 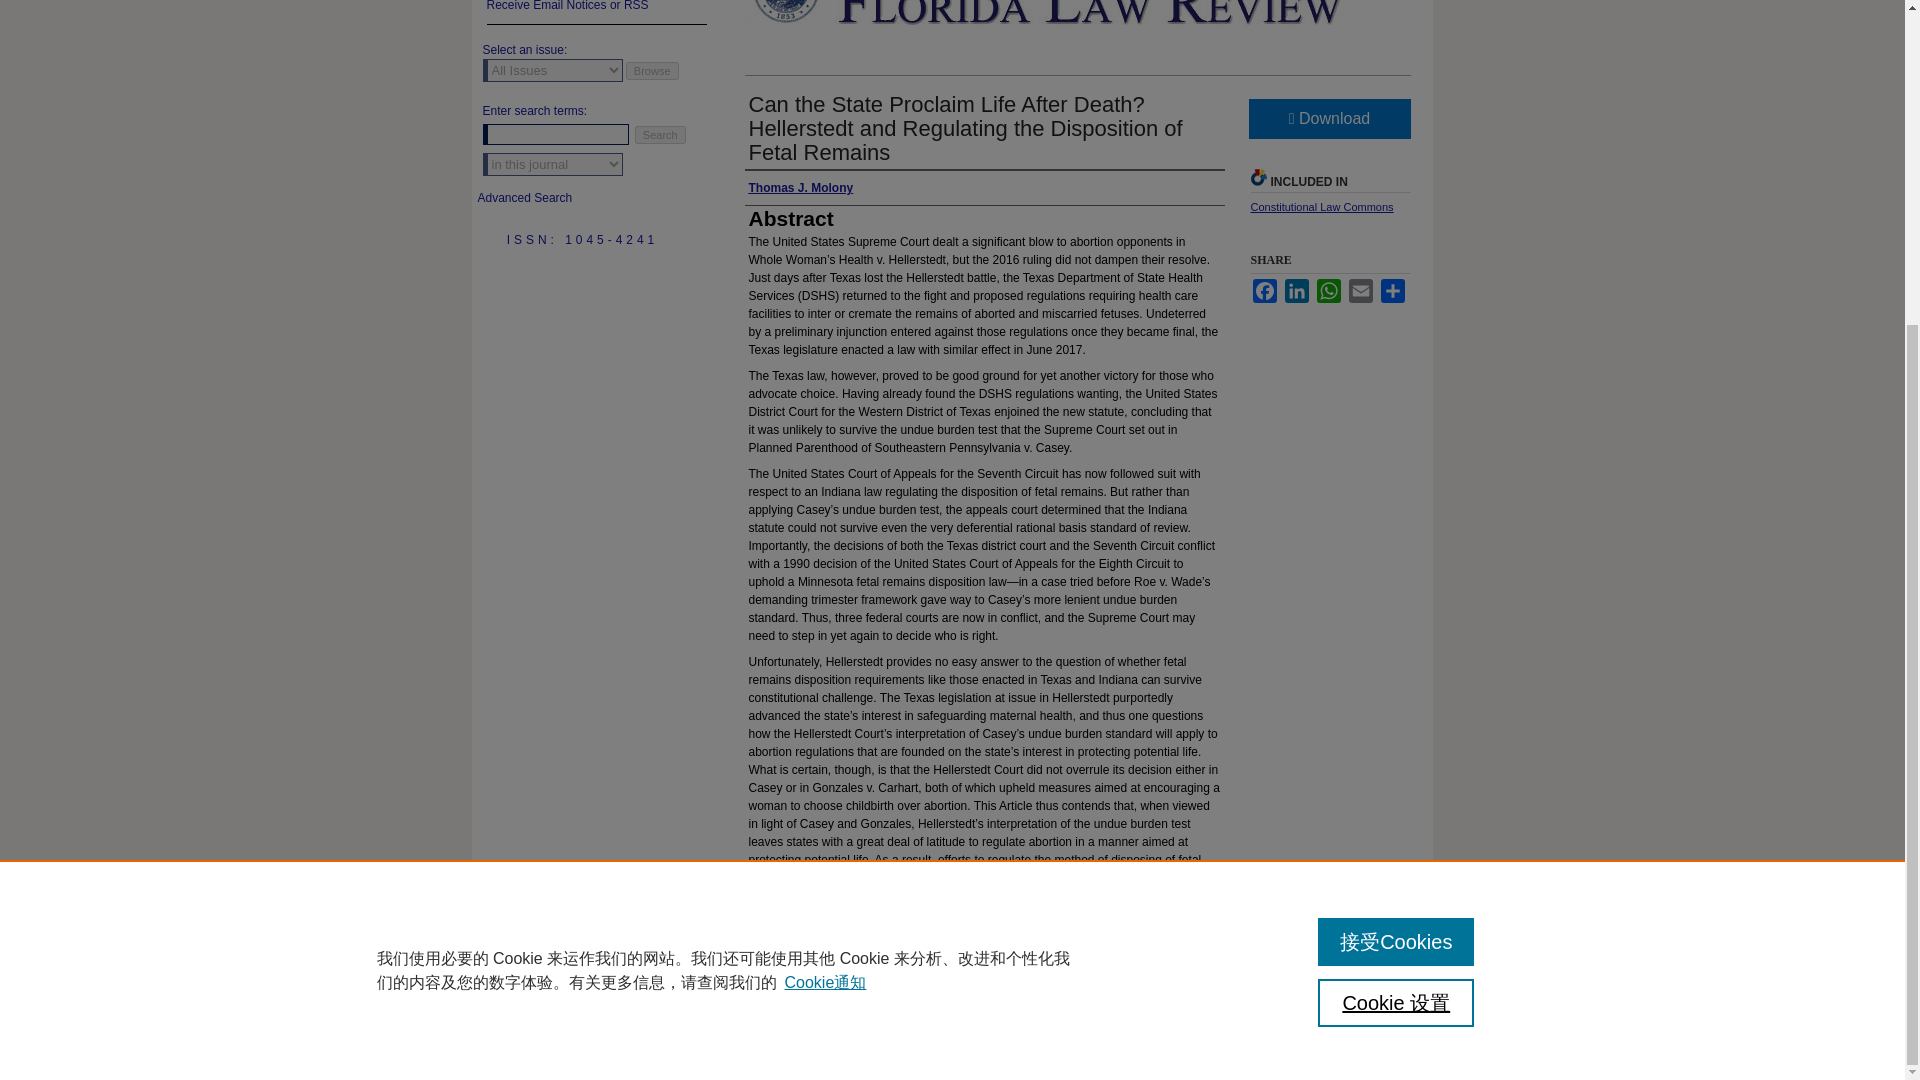 I want to click on Browse, so click(x=652, y=70).